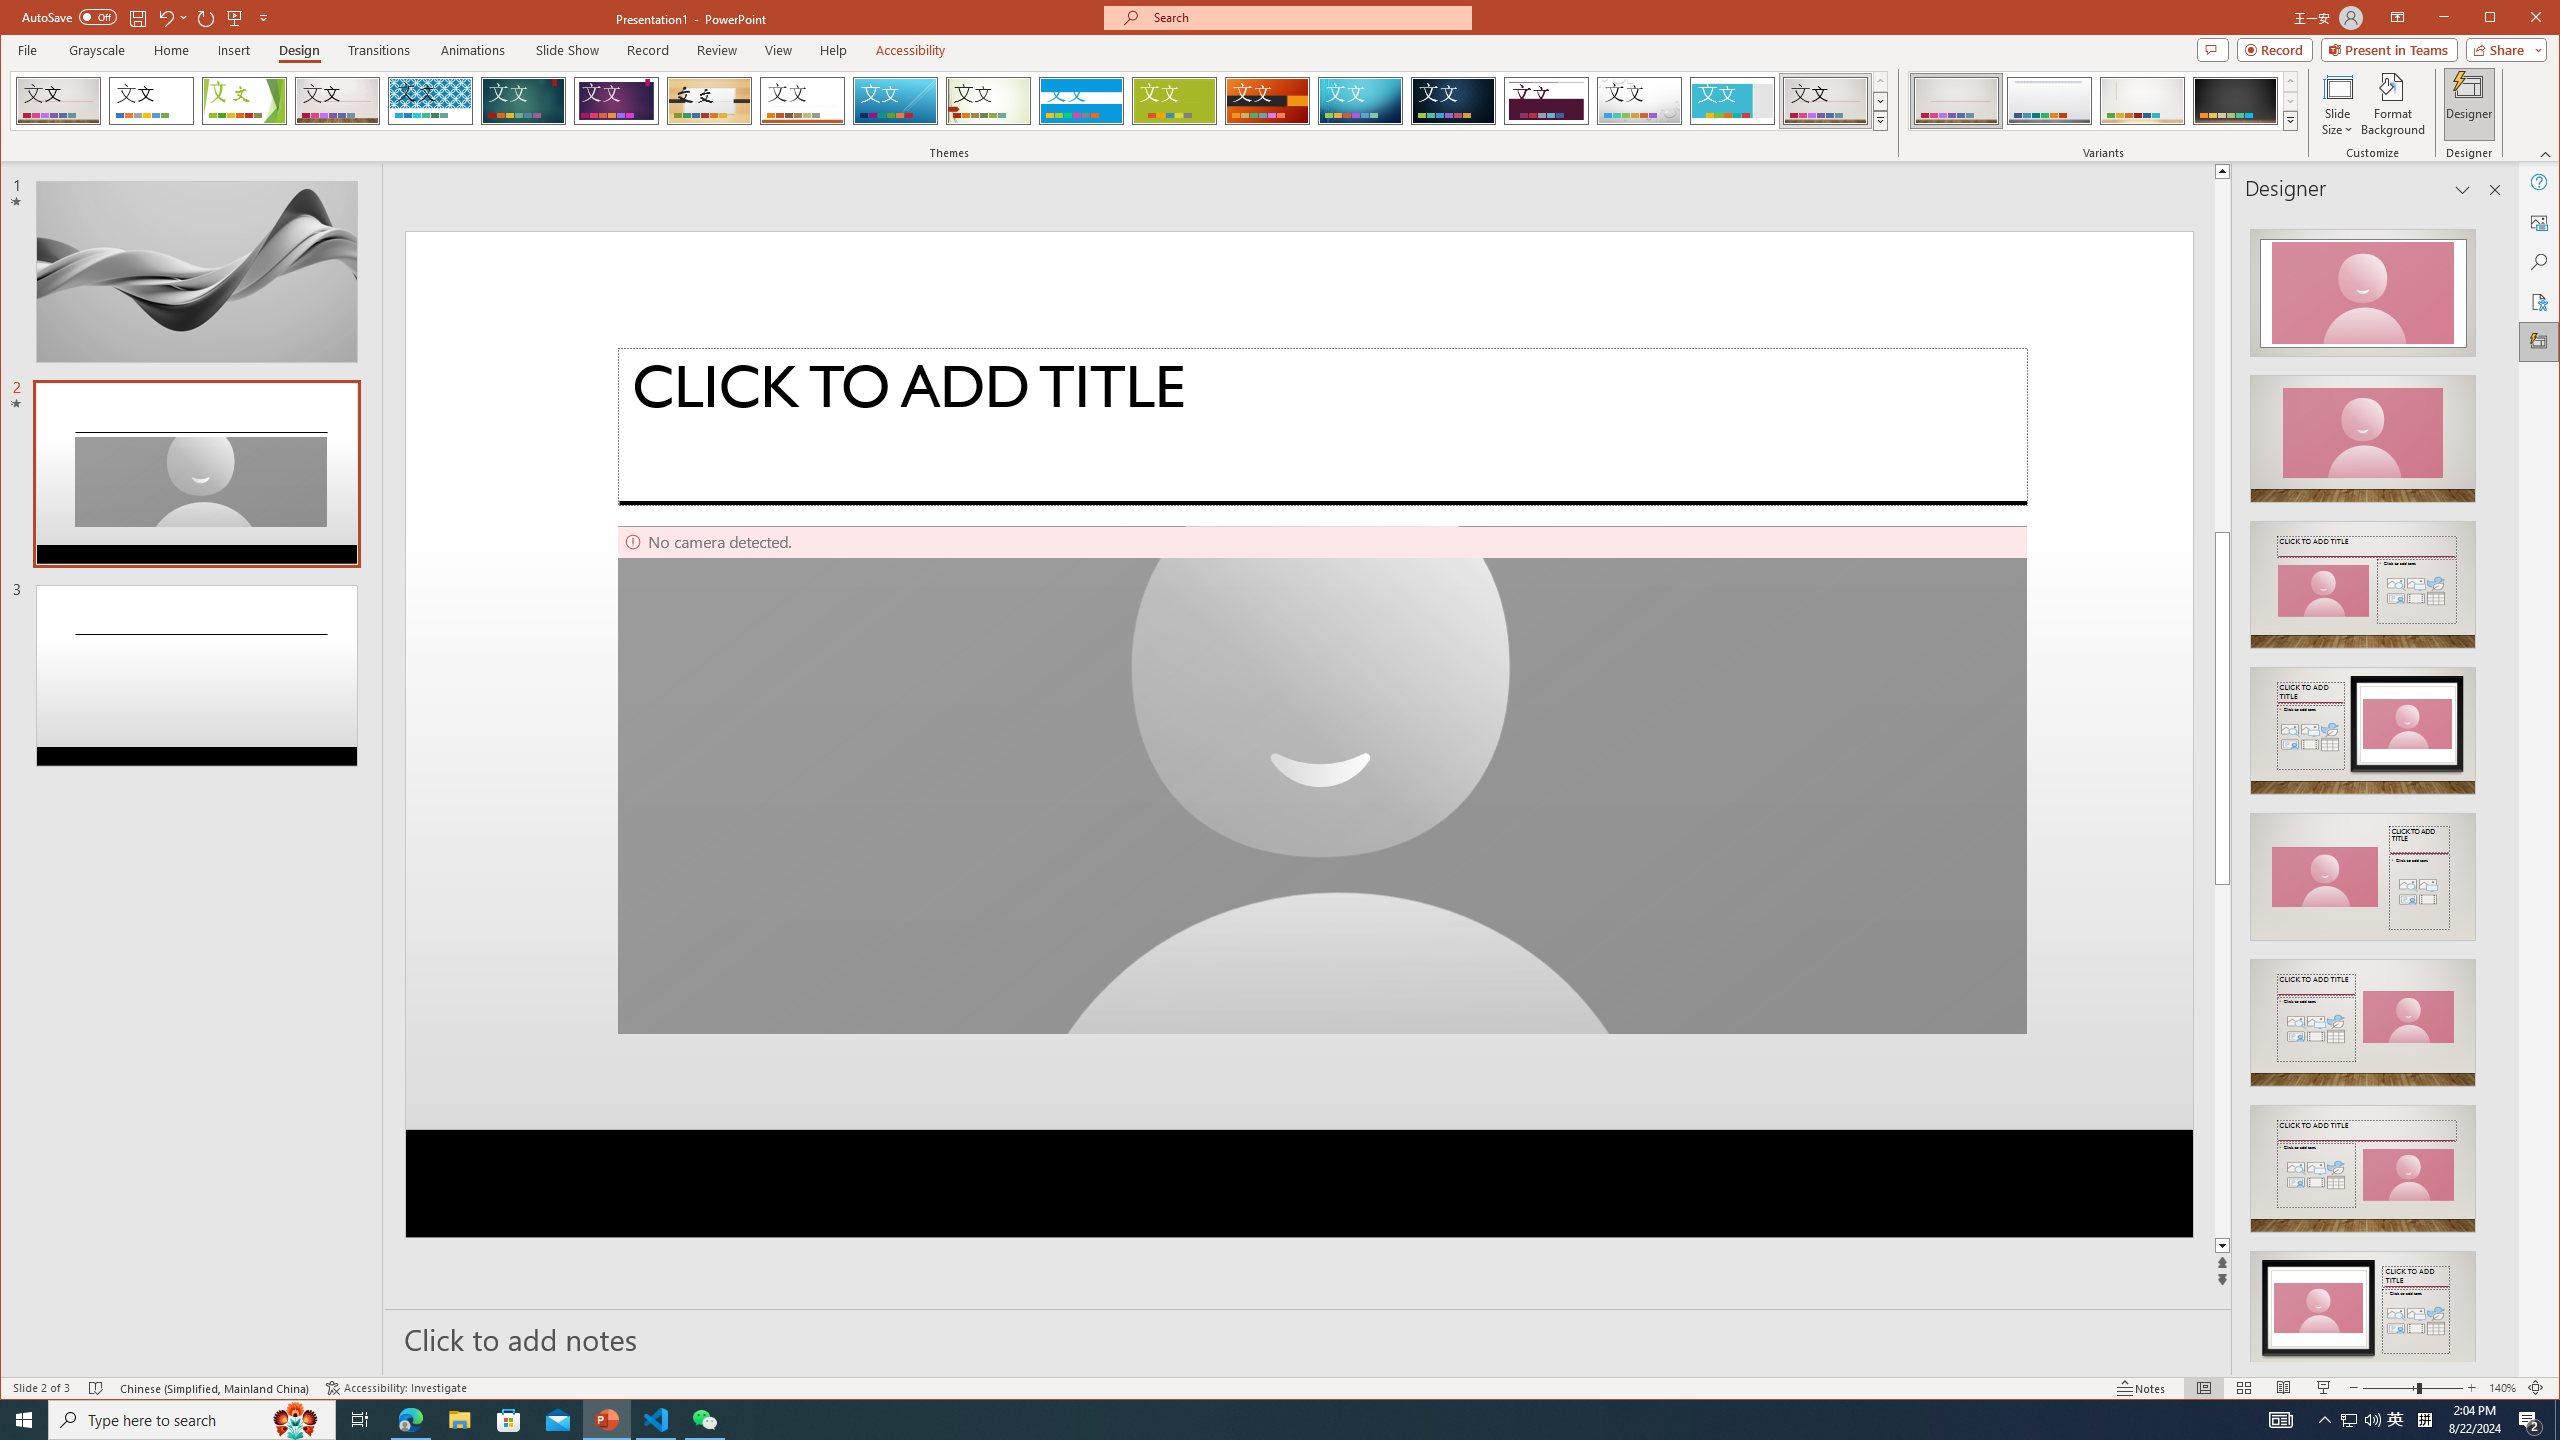  What do you see at coordinates (2540, 342) in the screenshot?
I see `Designer` at bounding box center [2540, 342].